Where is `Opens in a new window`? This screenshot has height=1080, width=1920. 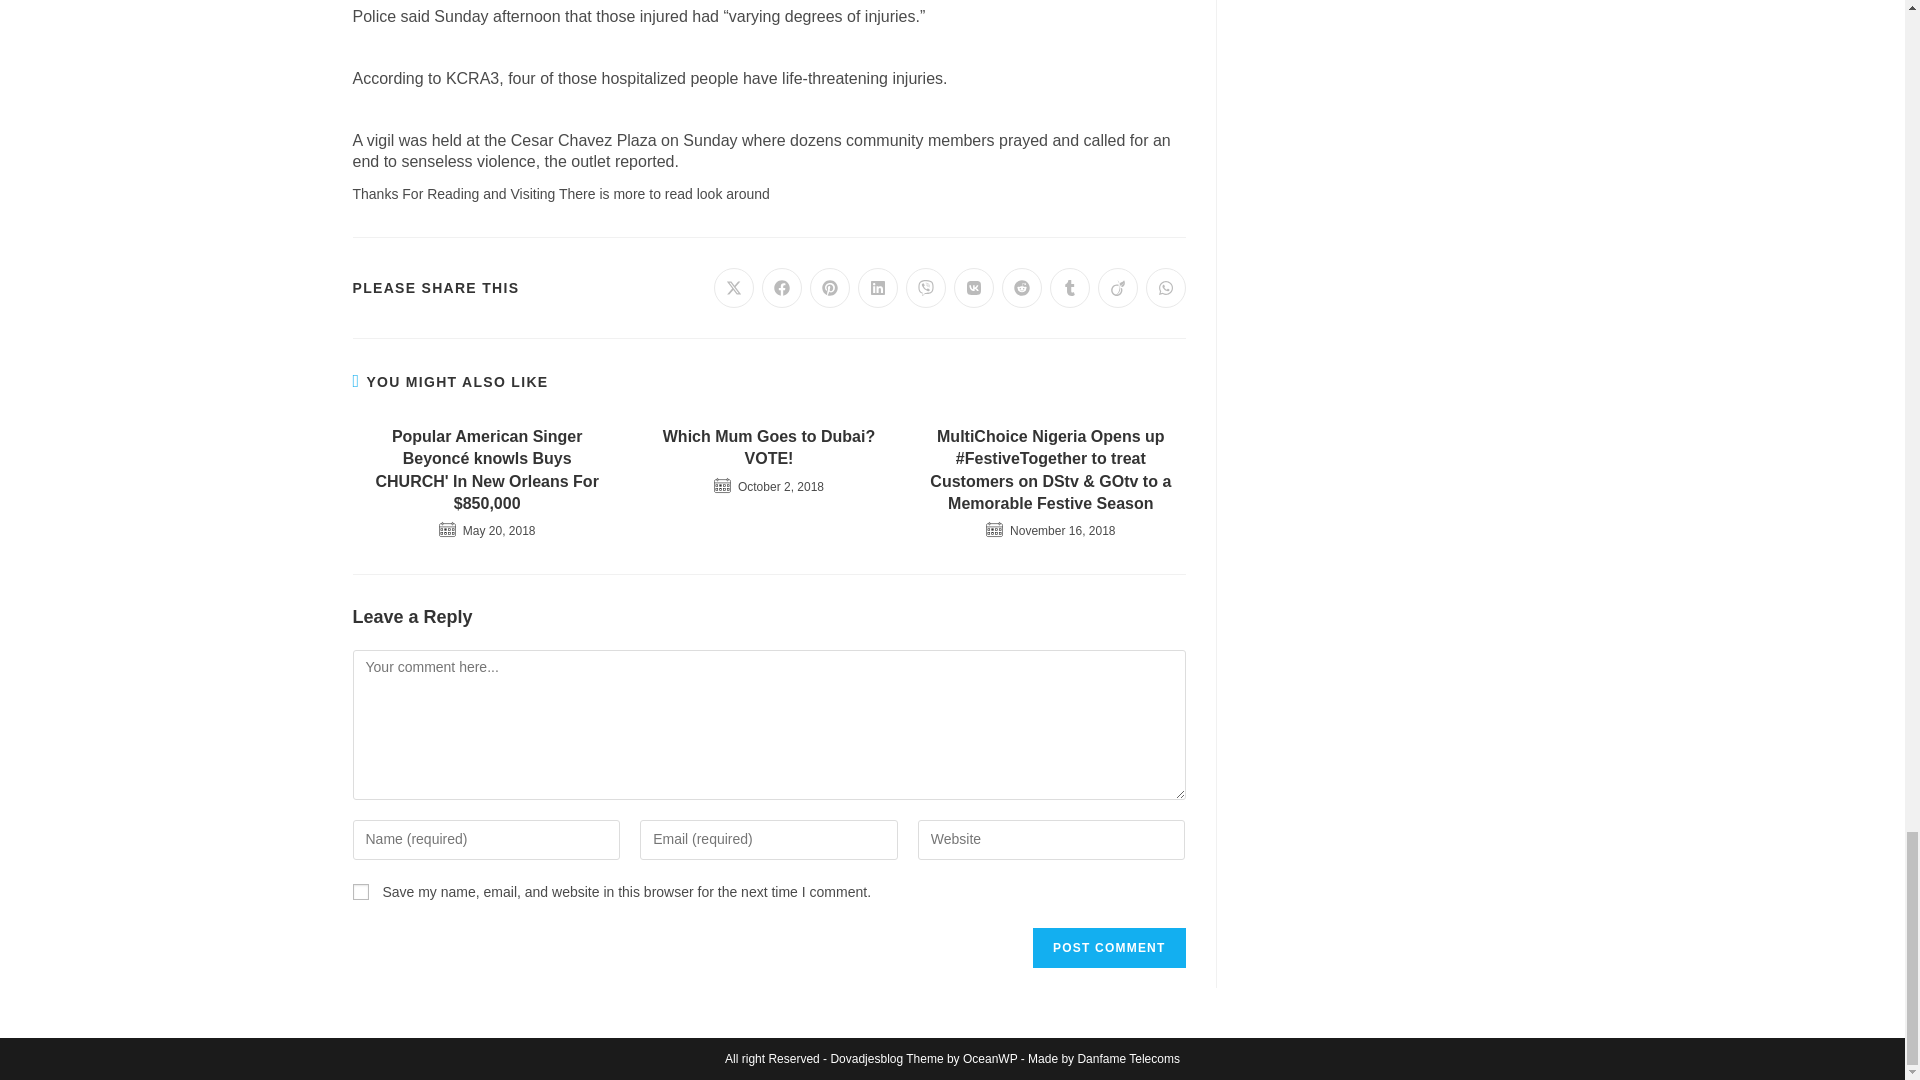
Opens in a new window is located at coordinates (878, 287).